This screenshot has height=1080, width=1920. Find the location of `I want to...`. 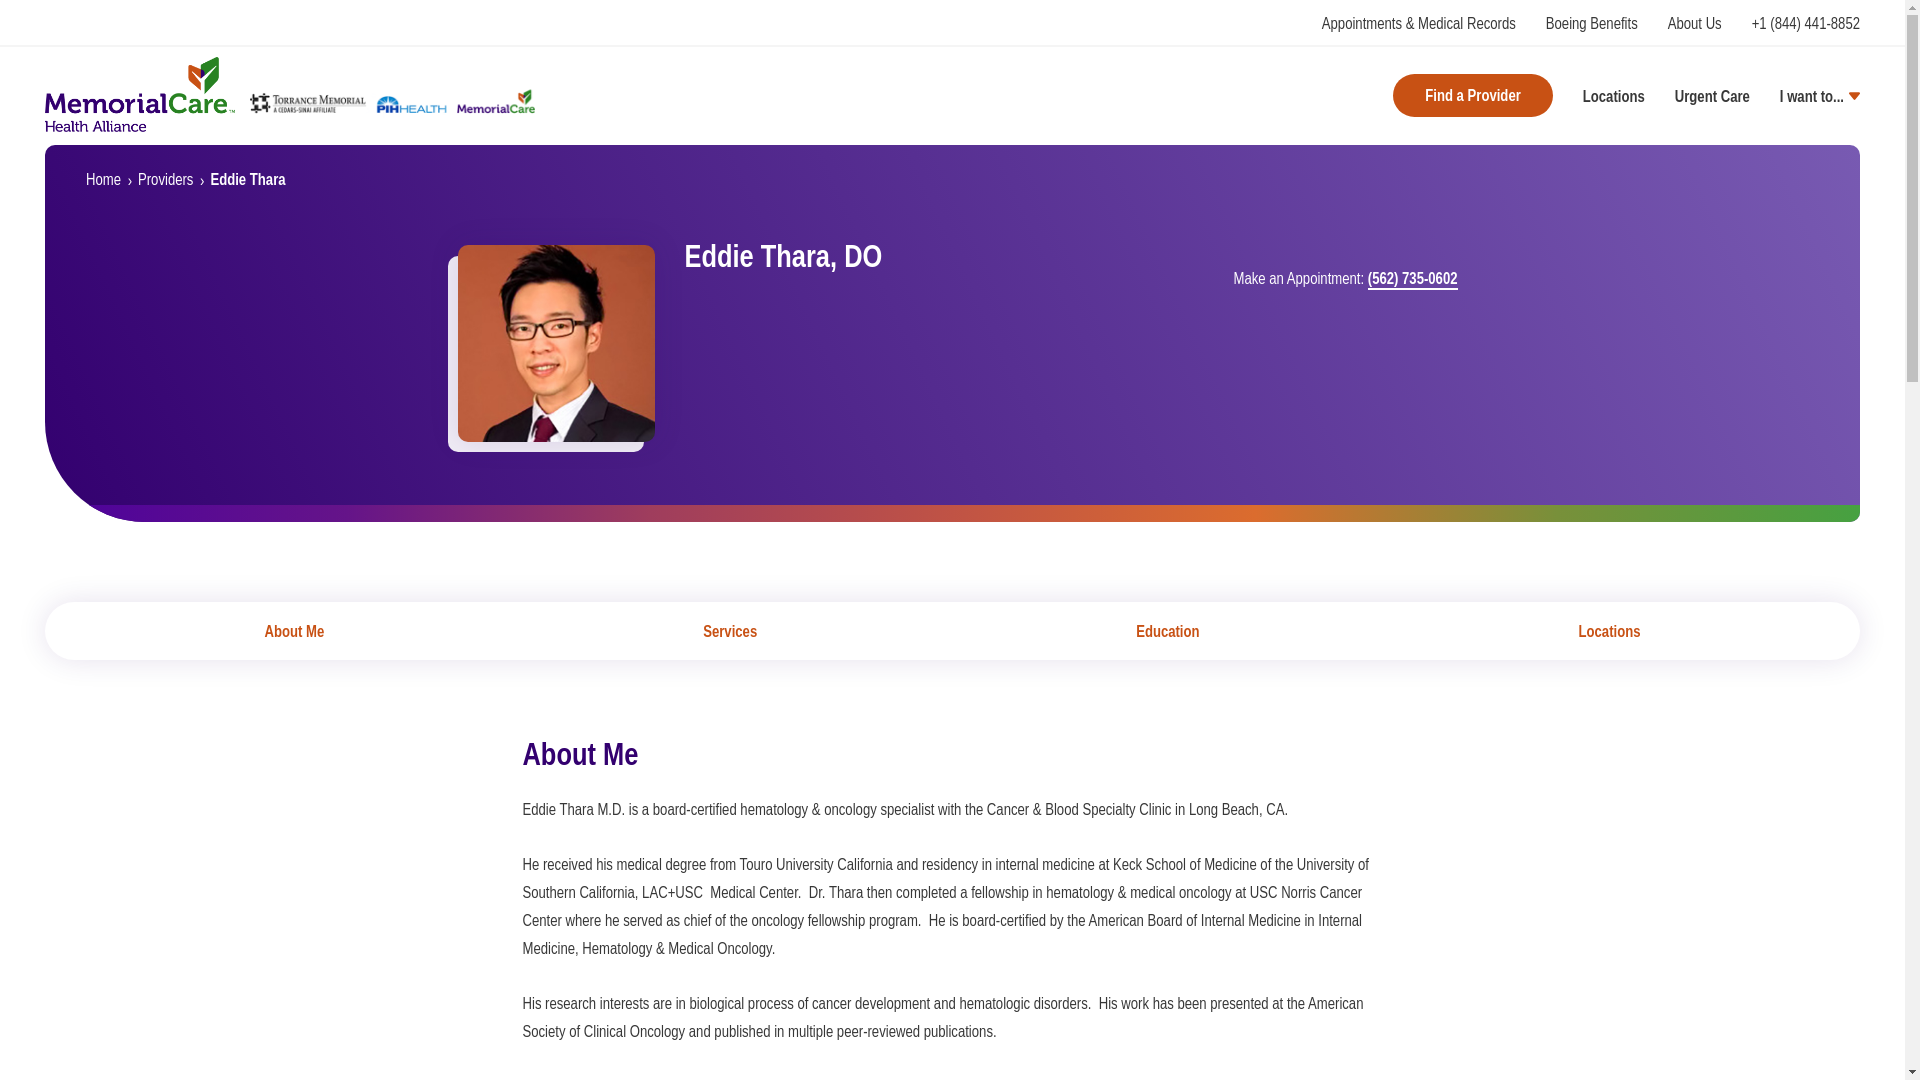

I want to... is located at coordinates (1820, 96).